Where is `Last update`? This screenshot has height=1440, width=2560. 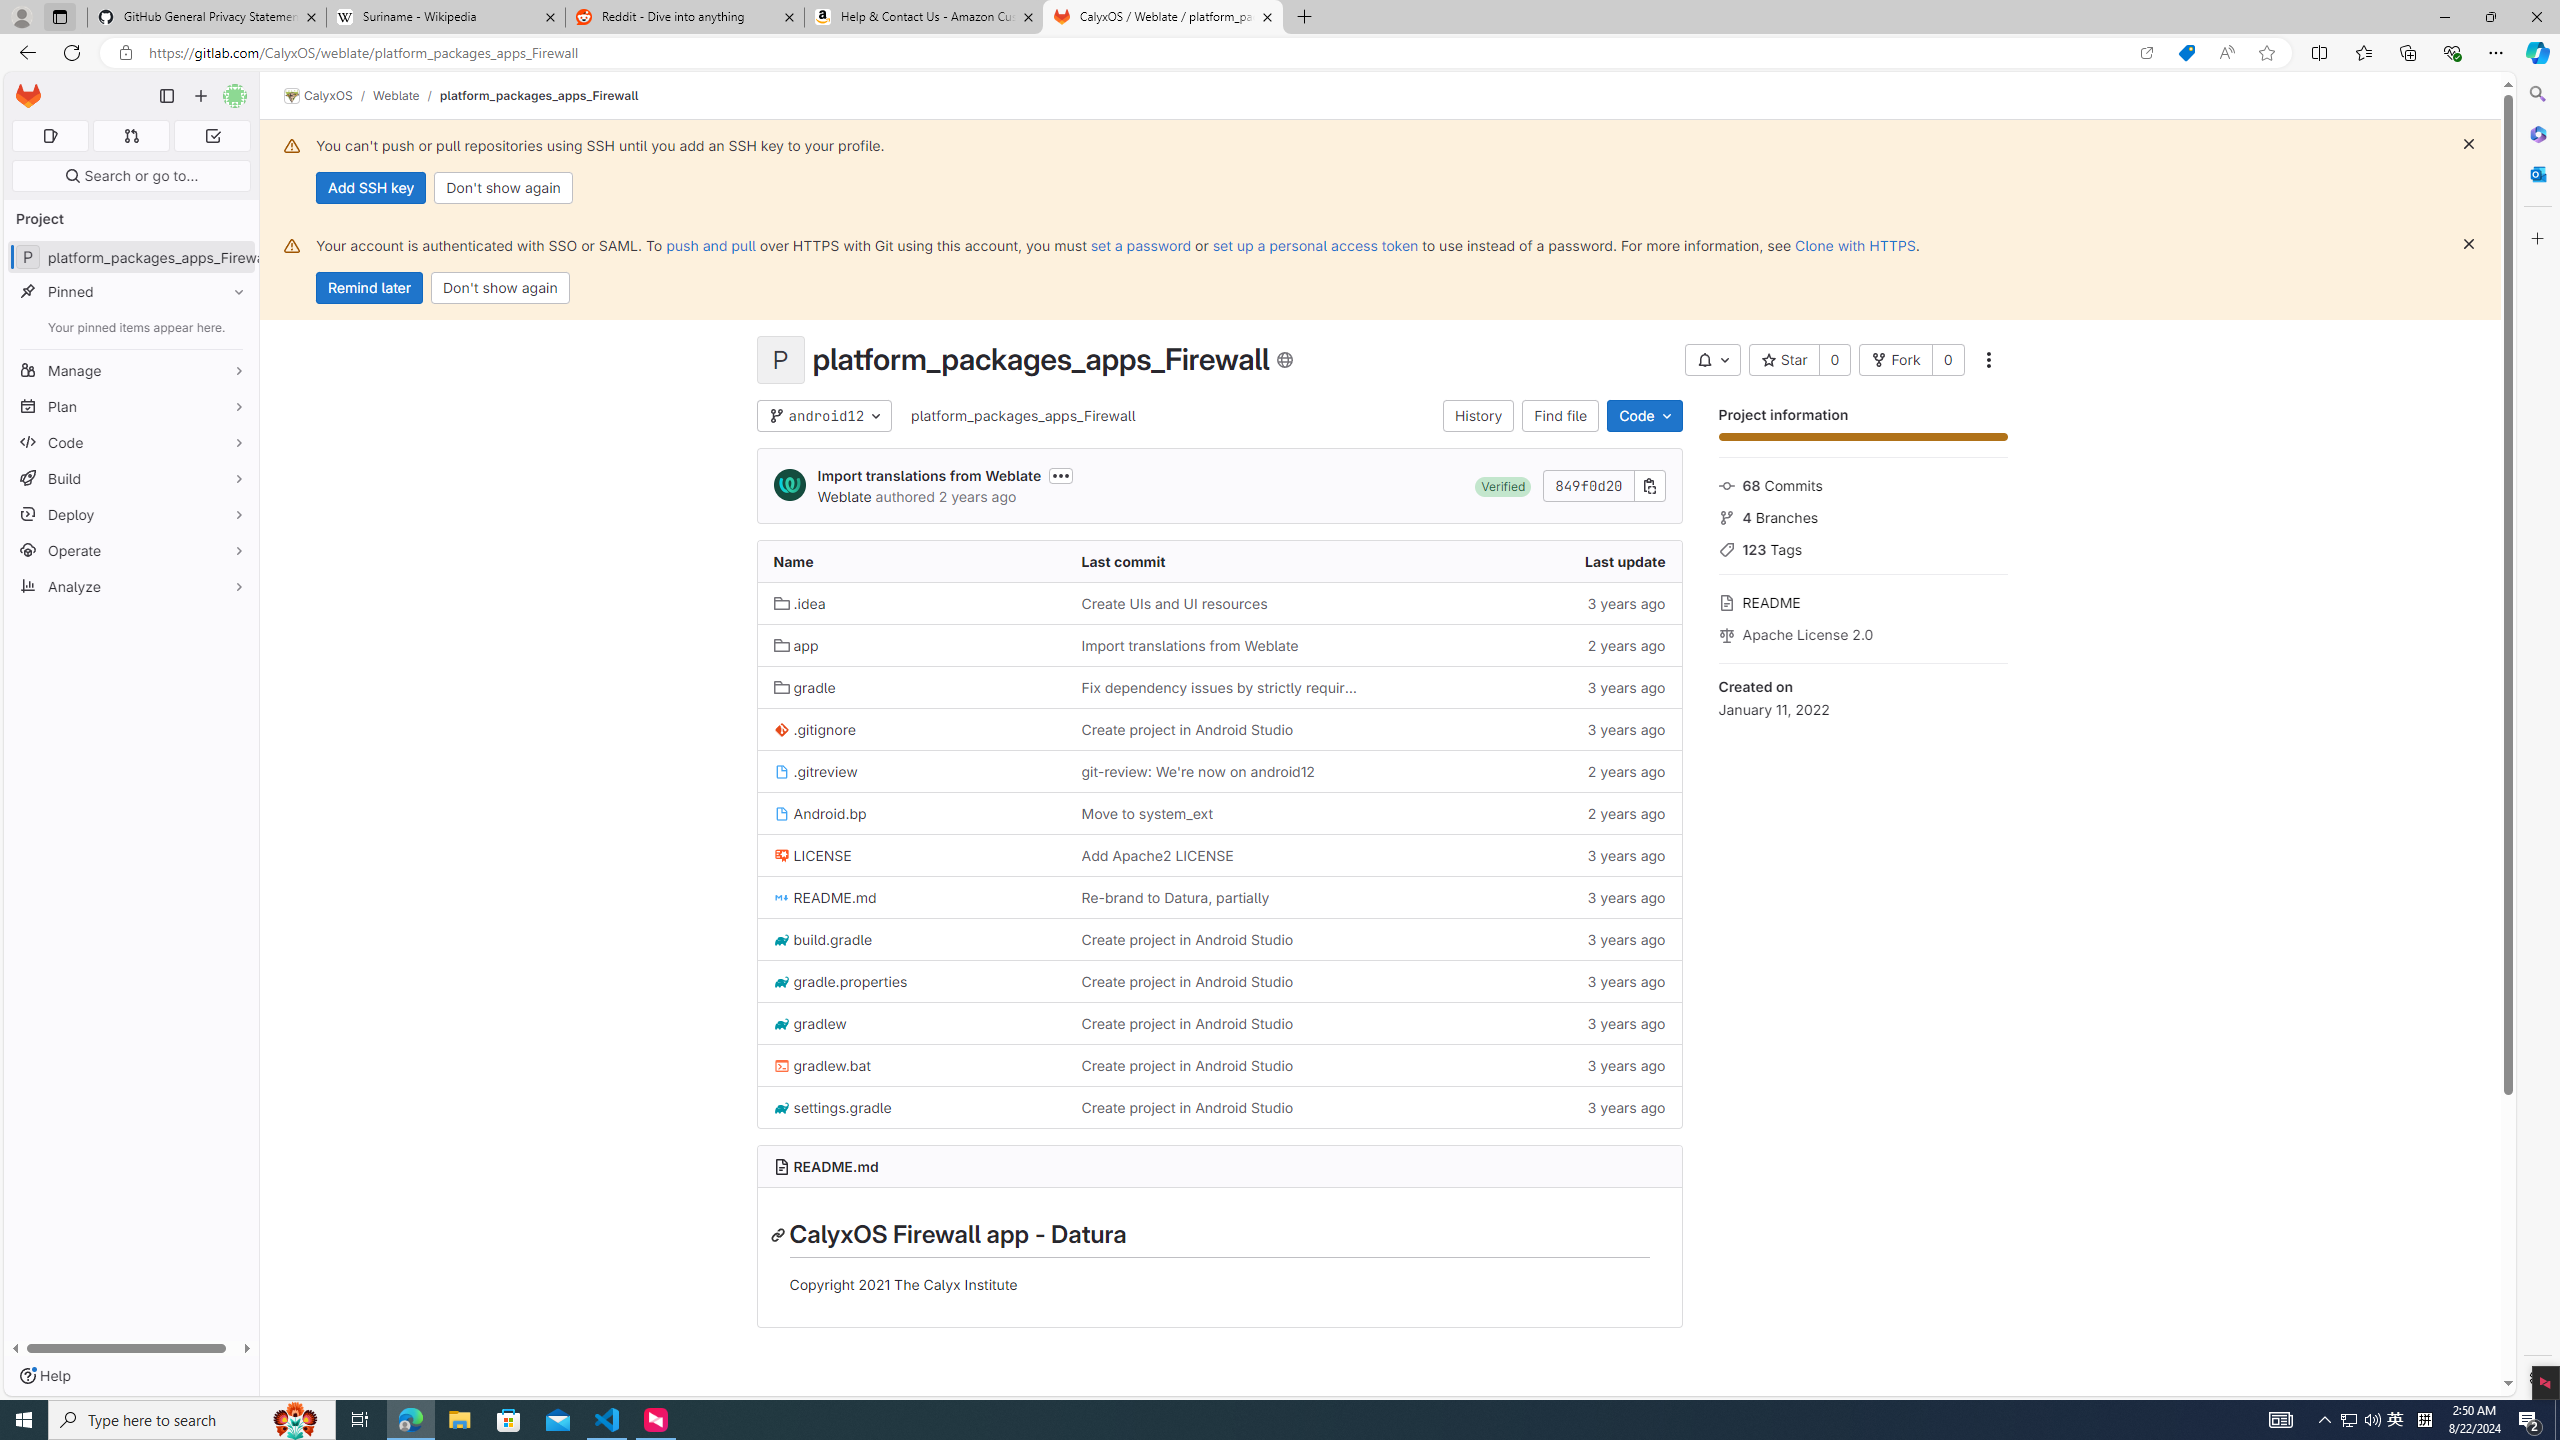
Last update is located at coordinates (1526, 562).